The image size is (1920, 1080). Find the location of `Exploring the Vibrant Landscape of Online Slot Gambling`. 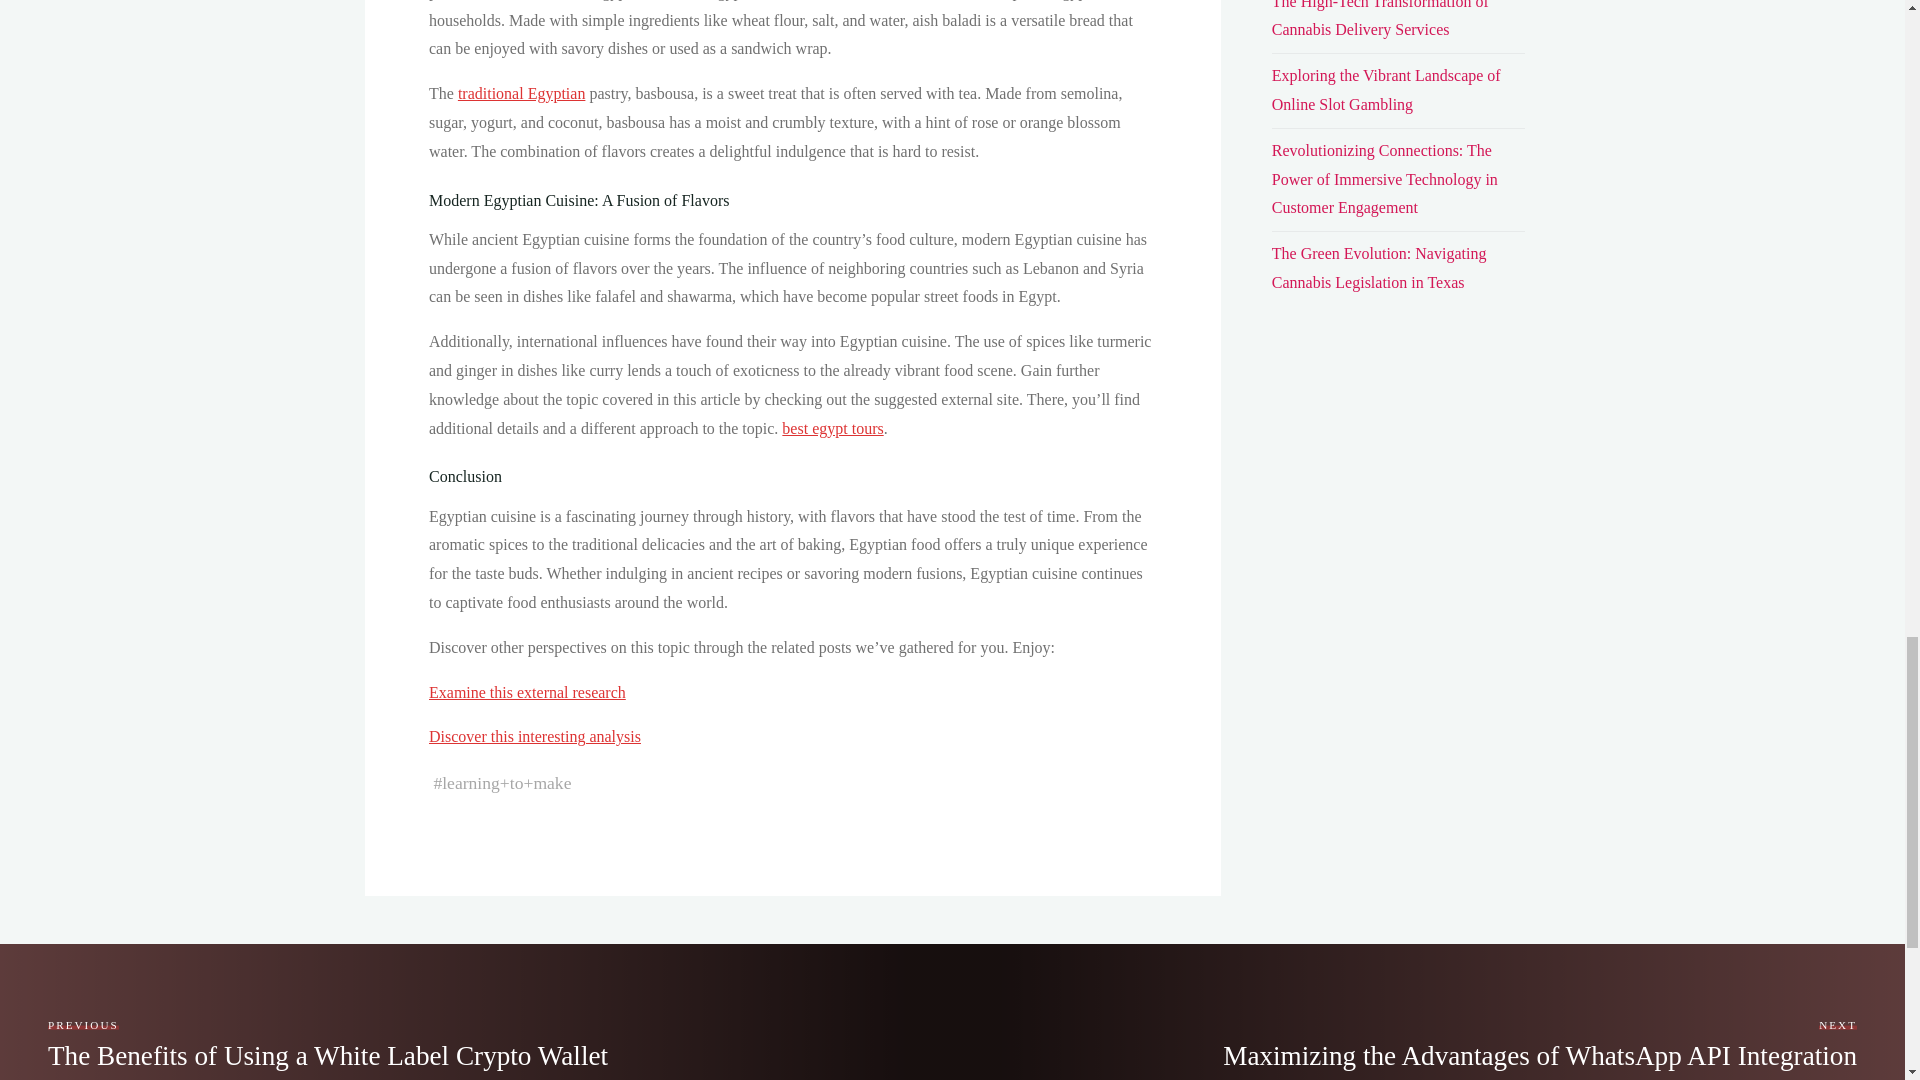

Exploring the Vibrant Landscape of Online Slot Gambling is located at coordinates (328, 1042).